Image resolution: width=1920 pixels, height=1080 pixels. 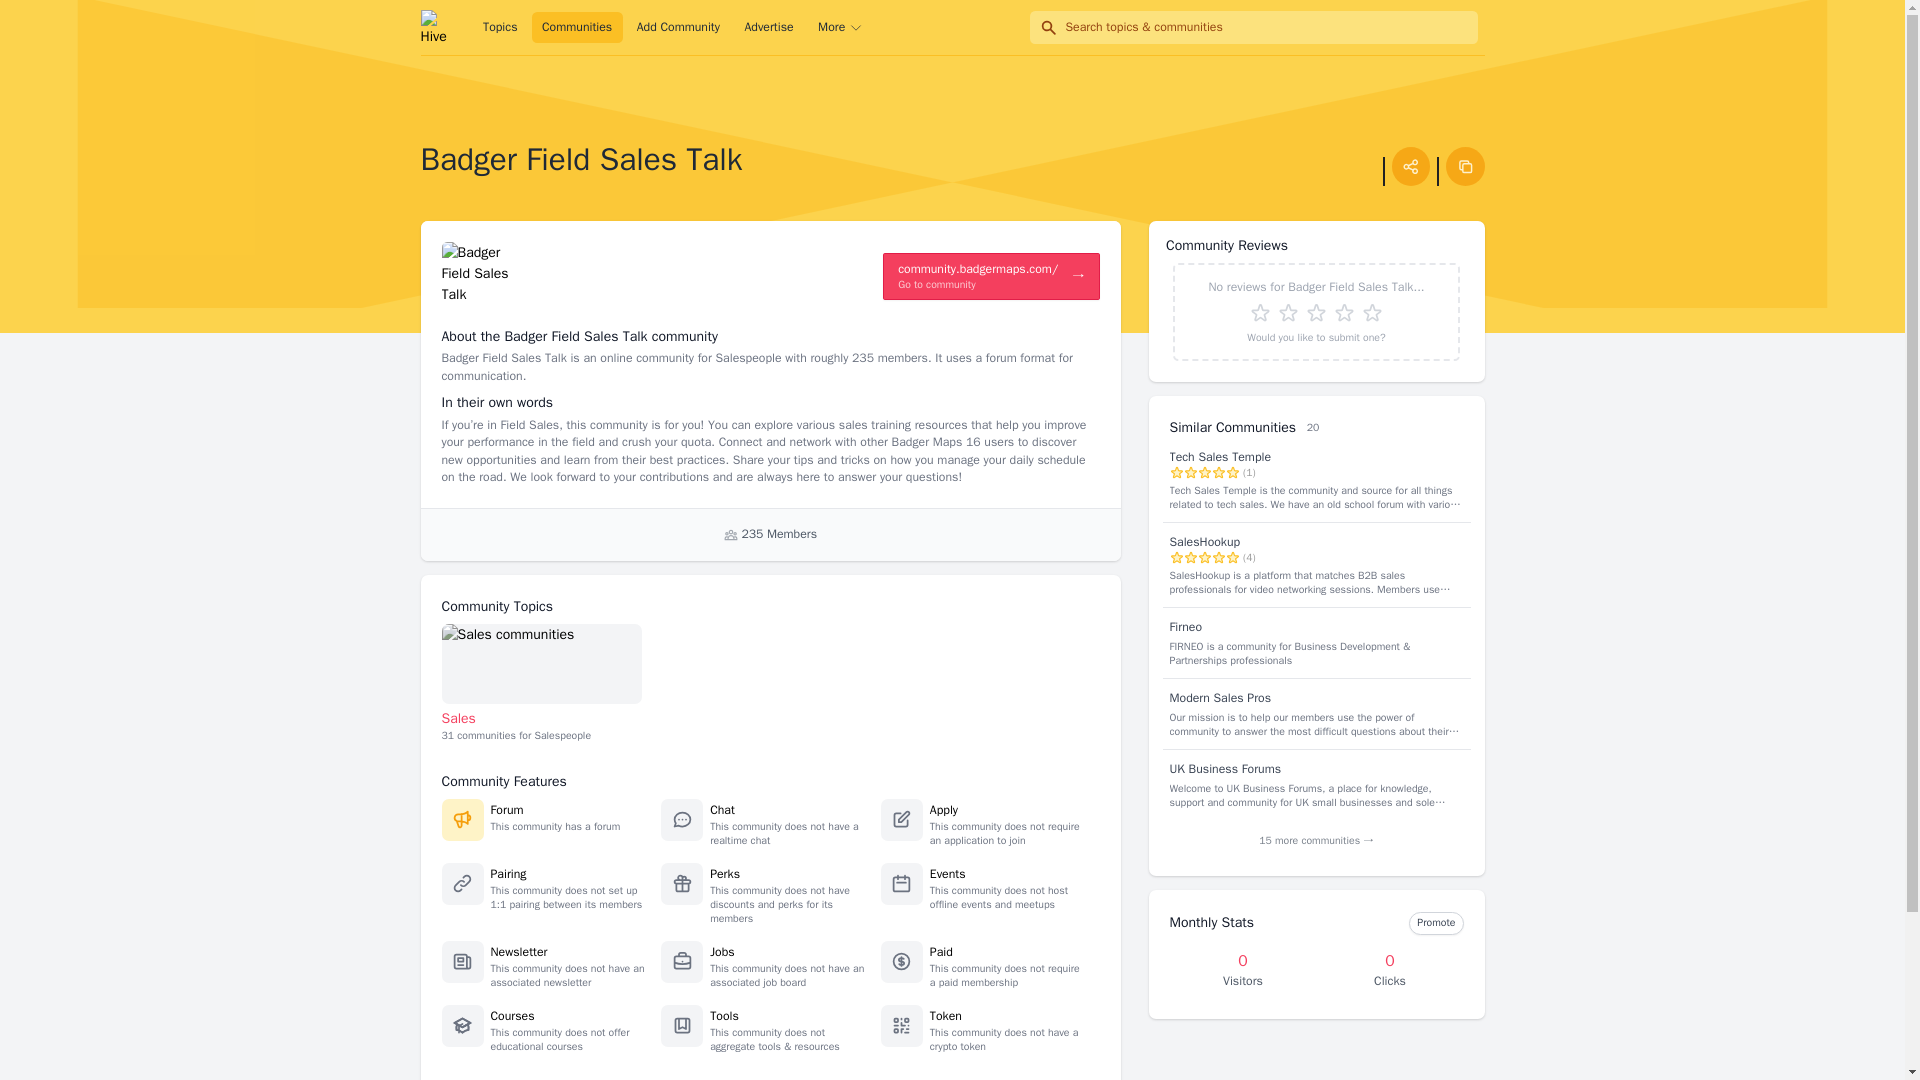 I want to click on Promote, so click(x=1436, y=923).